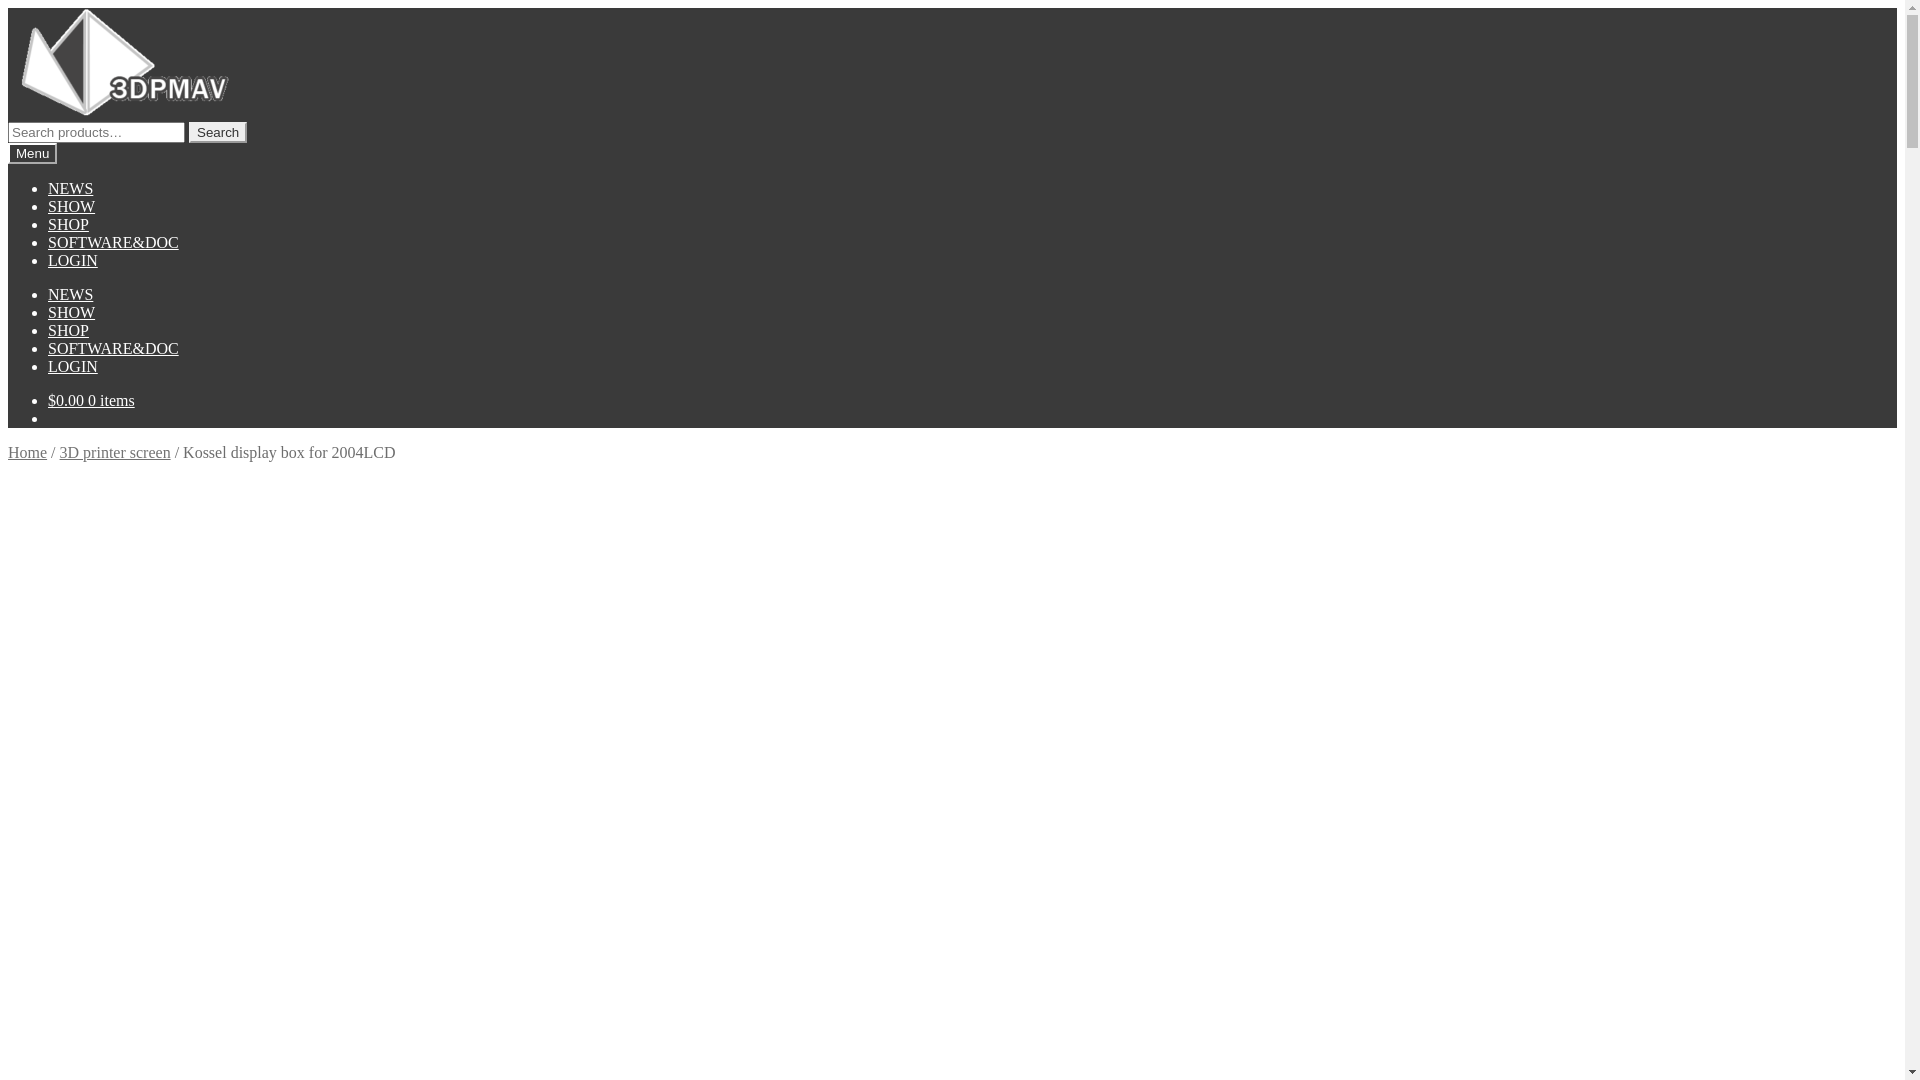 Image resolution: width=1920 pixels, height=1080 pixels. Describe the element at coordinates (68, 224) in the screenshot. I see `SHOP` at that location.